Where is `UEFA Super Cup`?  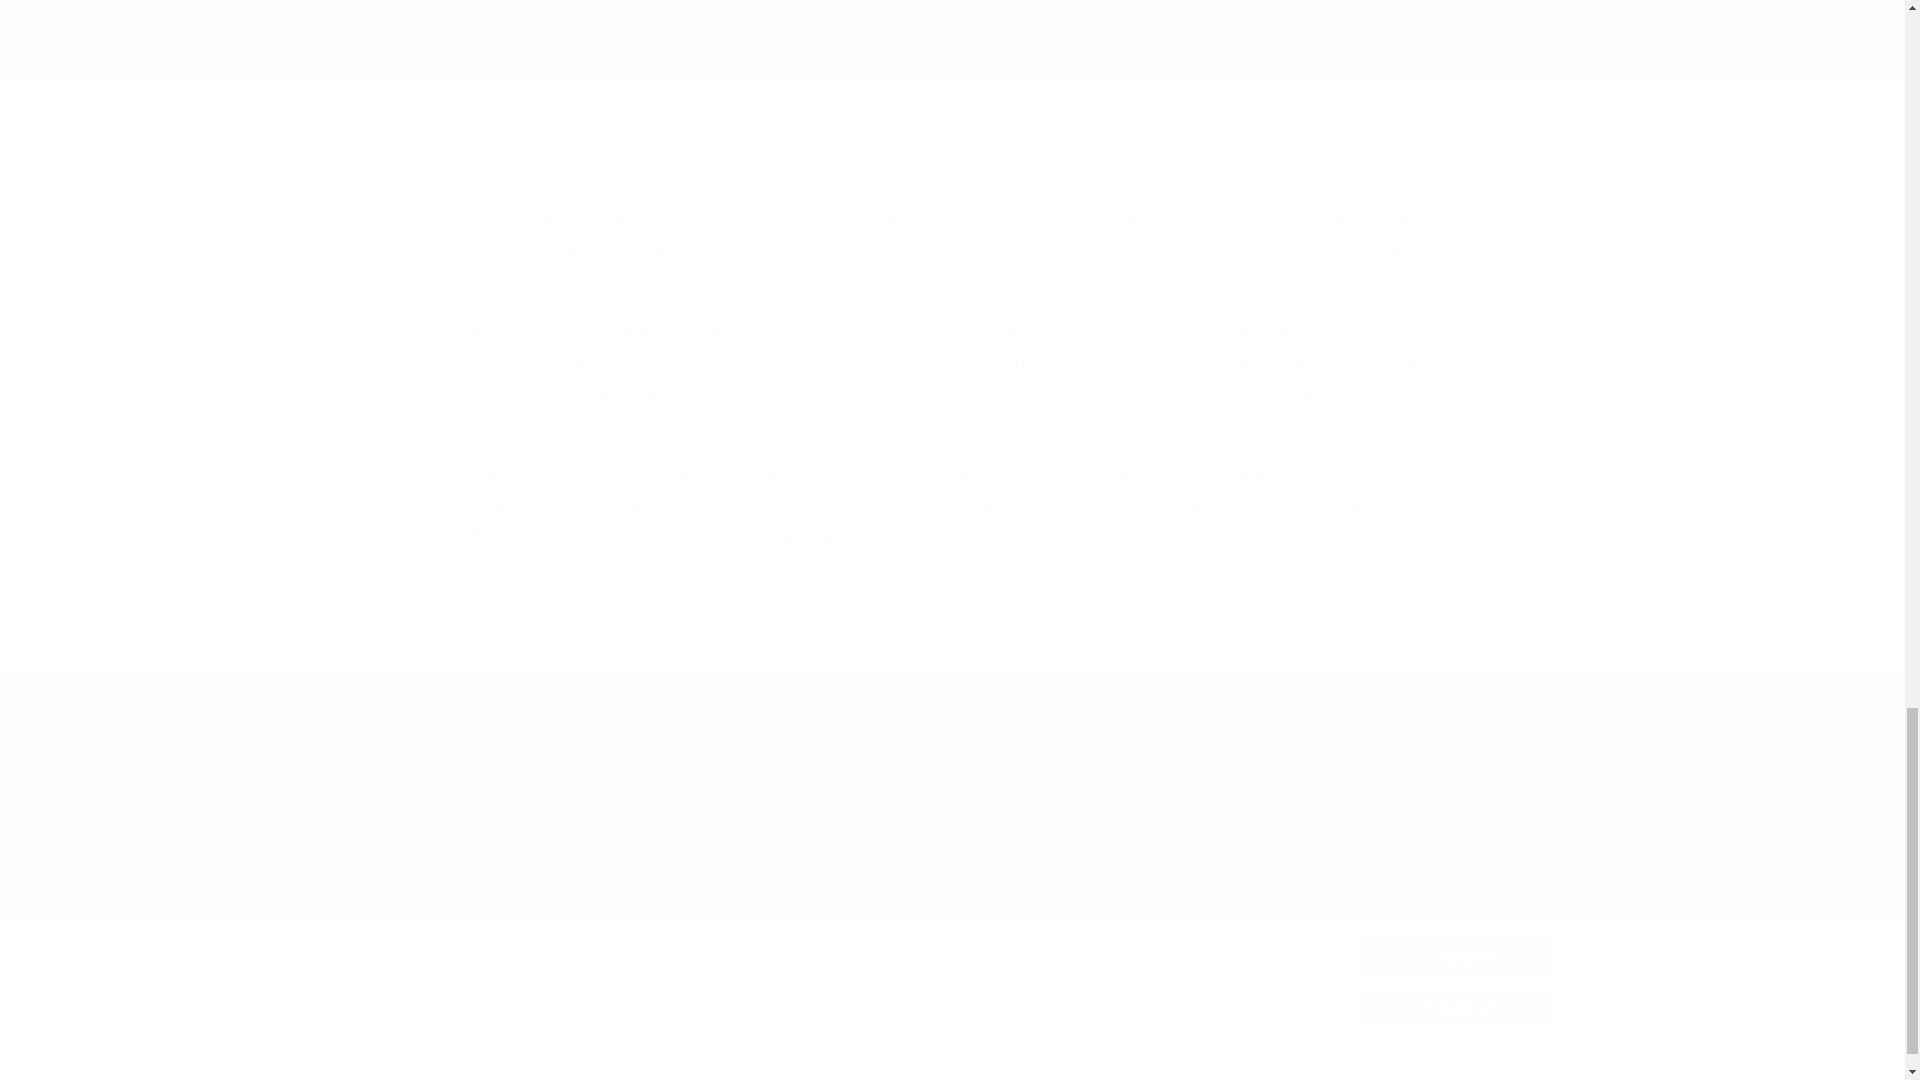
UEFA Super Cup is located at coordinates (296, 757).